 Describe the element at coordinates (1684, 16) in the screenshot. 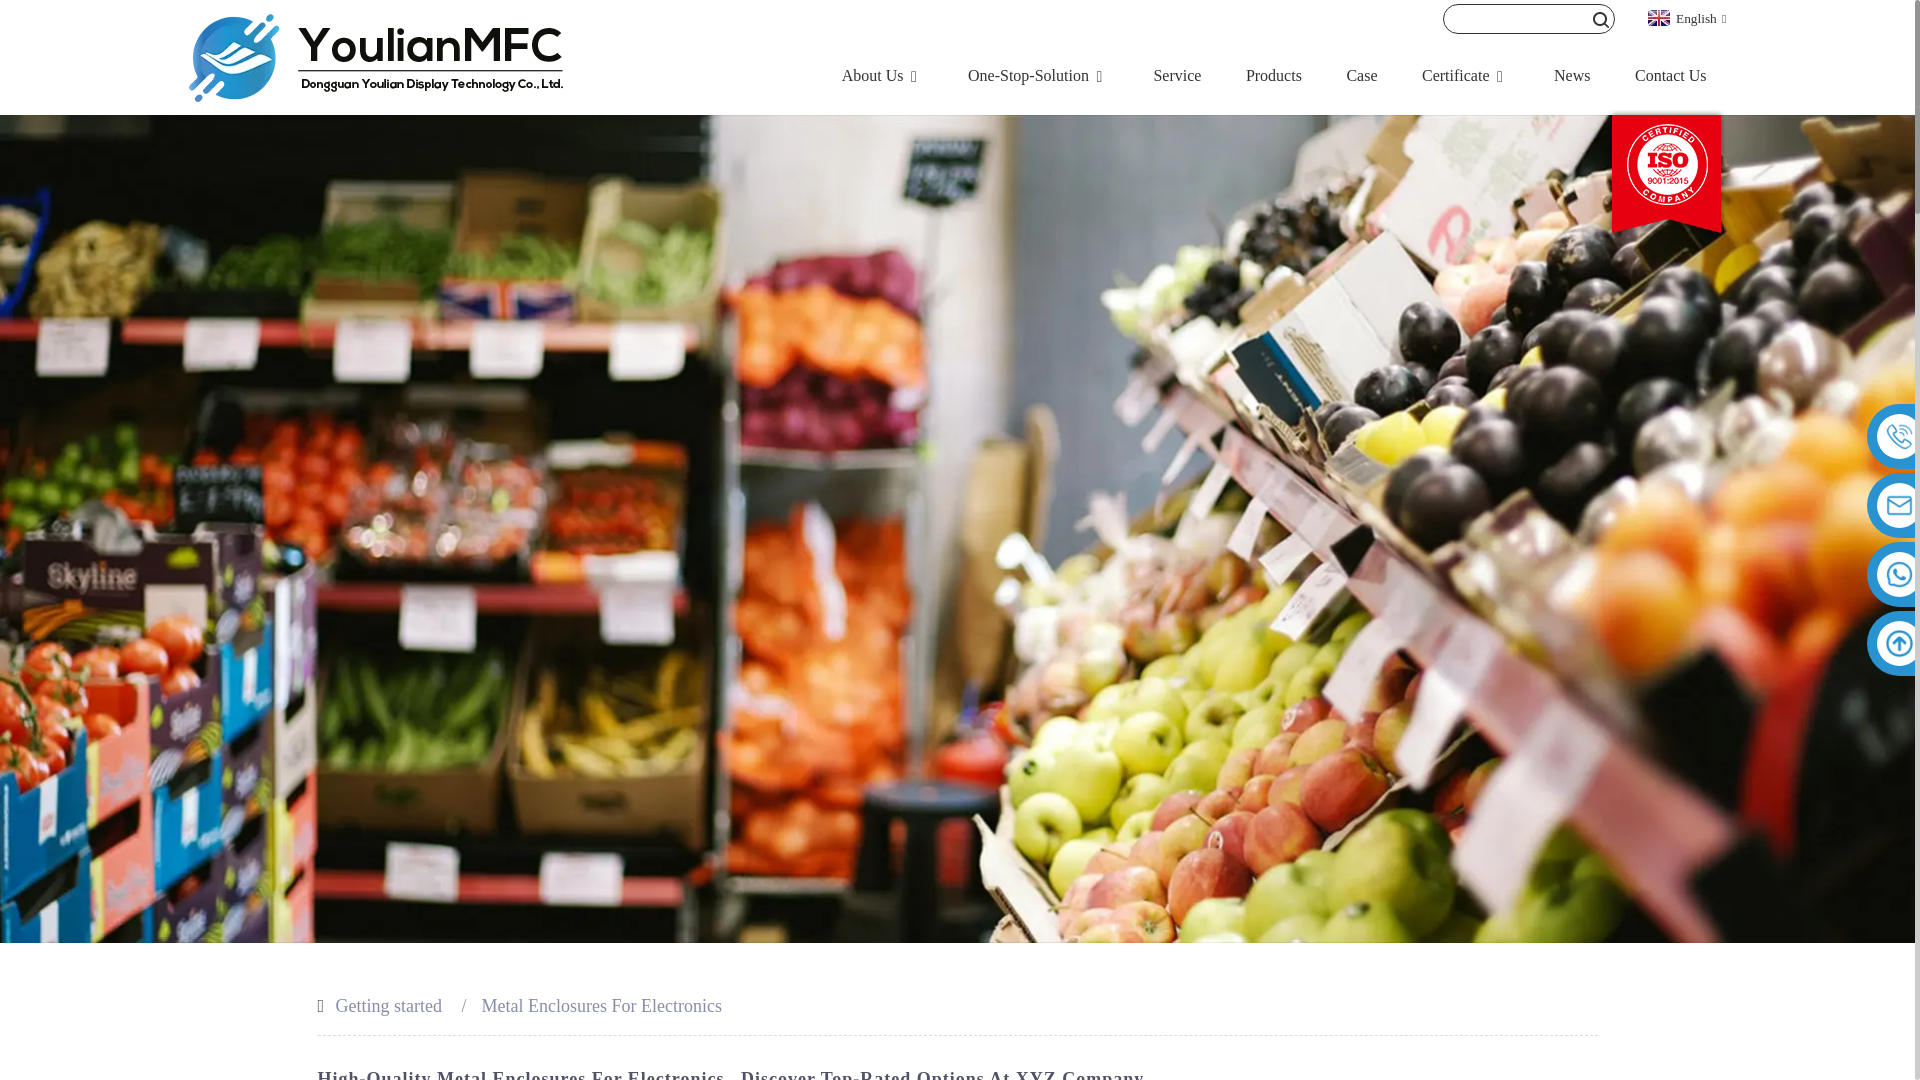

I see `English` at that location.